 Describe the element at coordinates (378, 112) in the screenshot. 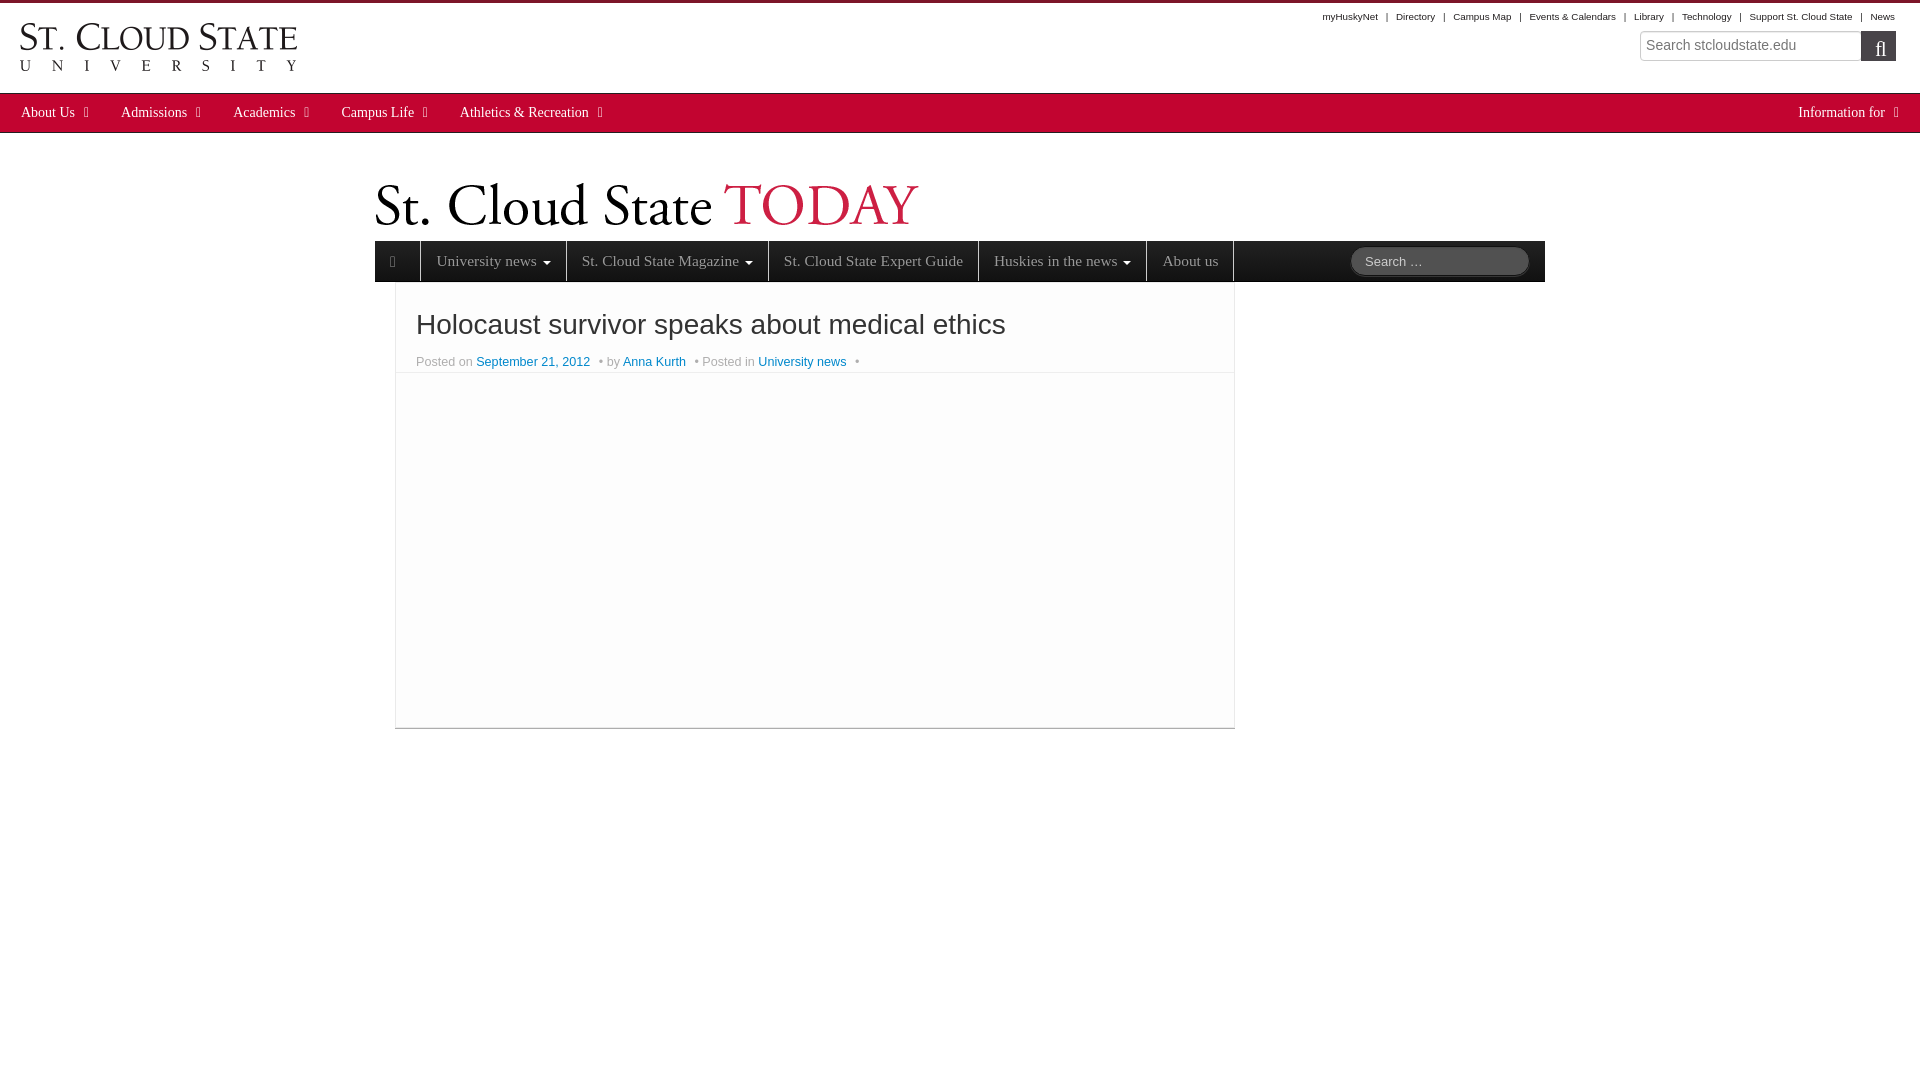

I see `Campus Life` at that location.